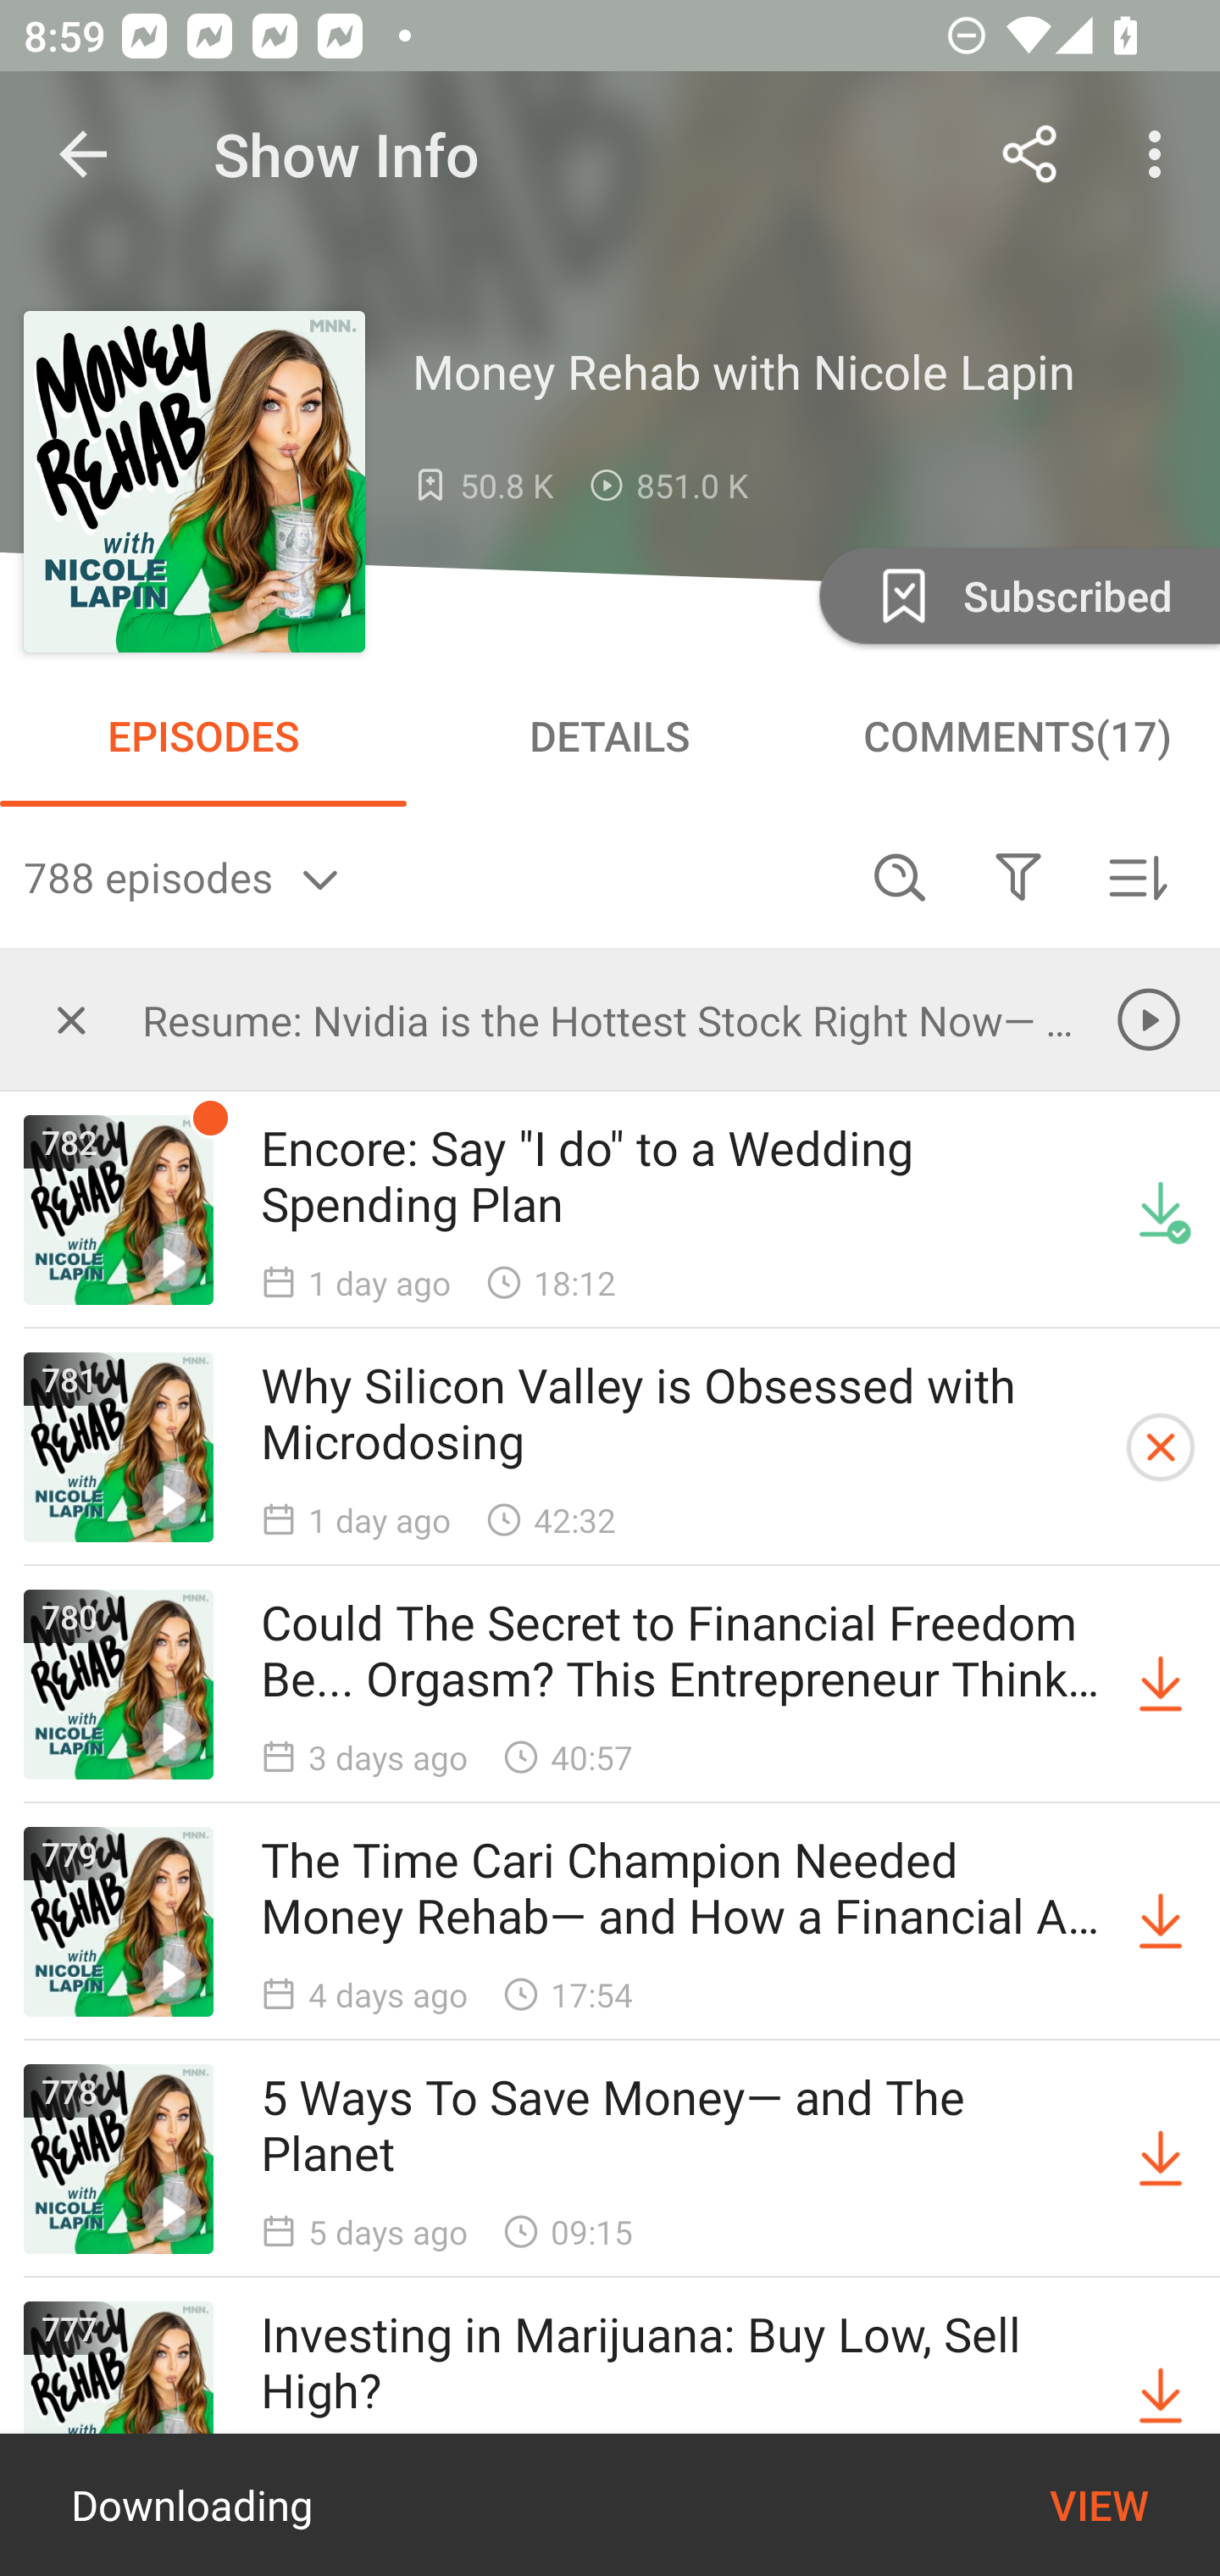  What do you see at coordinates (71, 1019) in the screenshot?
I see `` at bounding box center [71, 1019].